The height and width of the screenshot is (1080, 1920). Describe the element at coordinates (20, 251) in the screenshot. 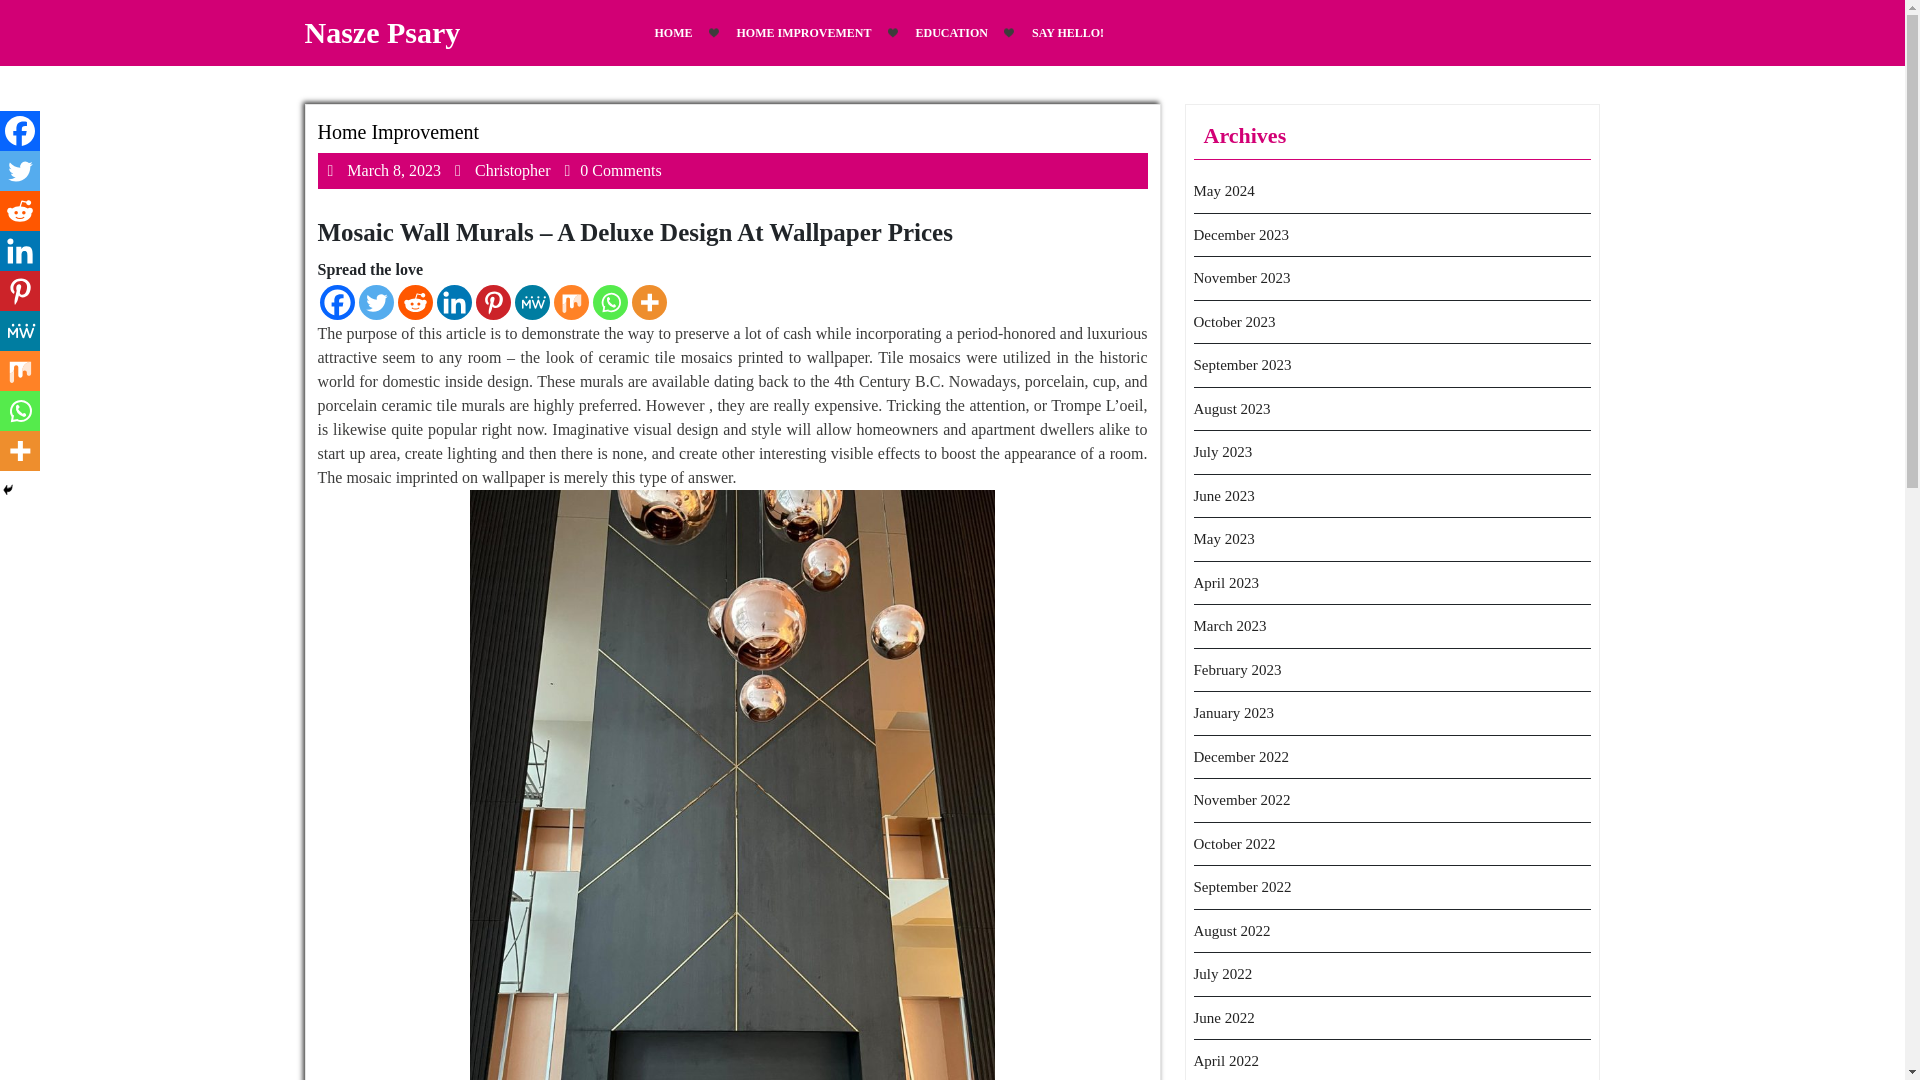

I see `Pinterest` at that location.